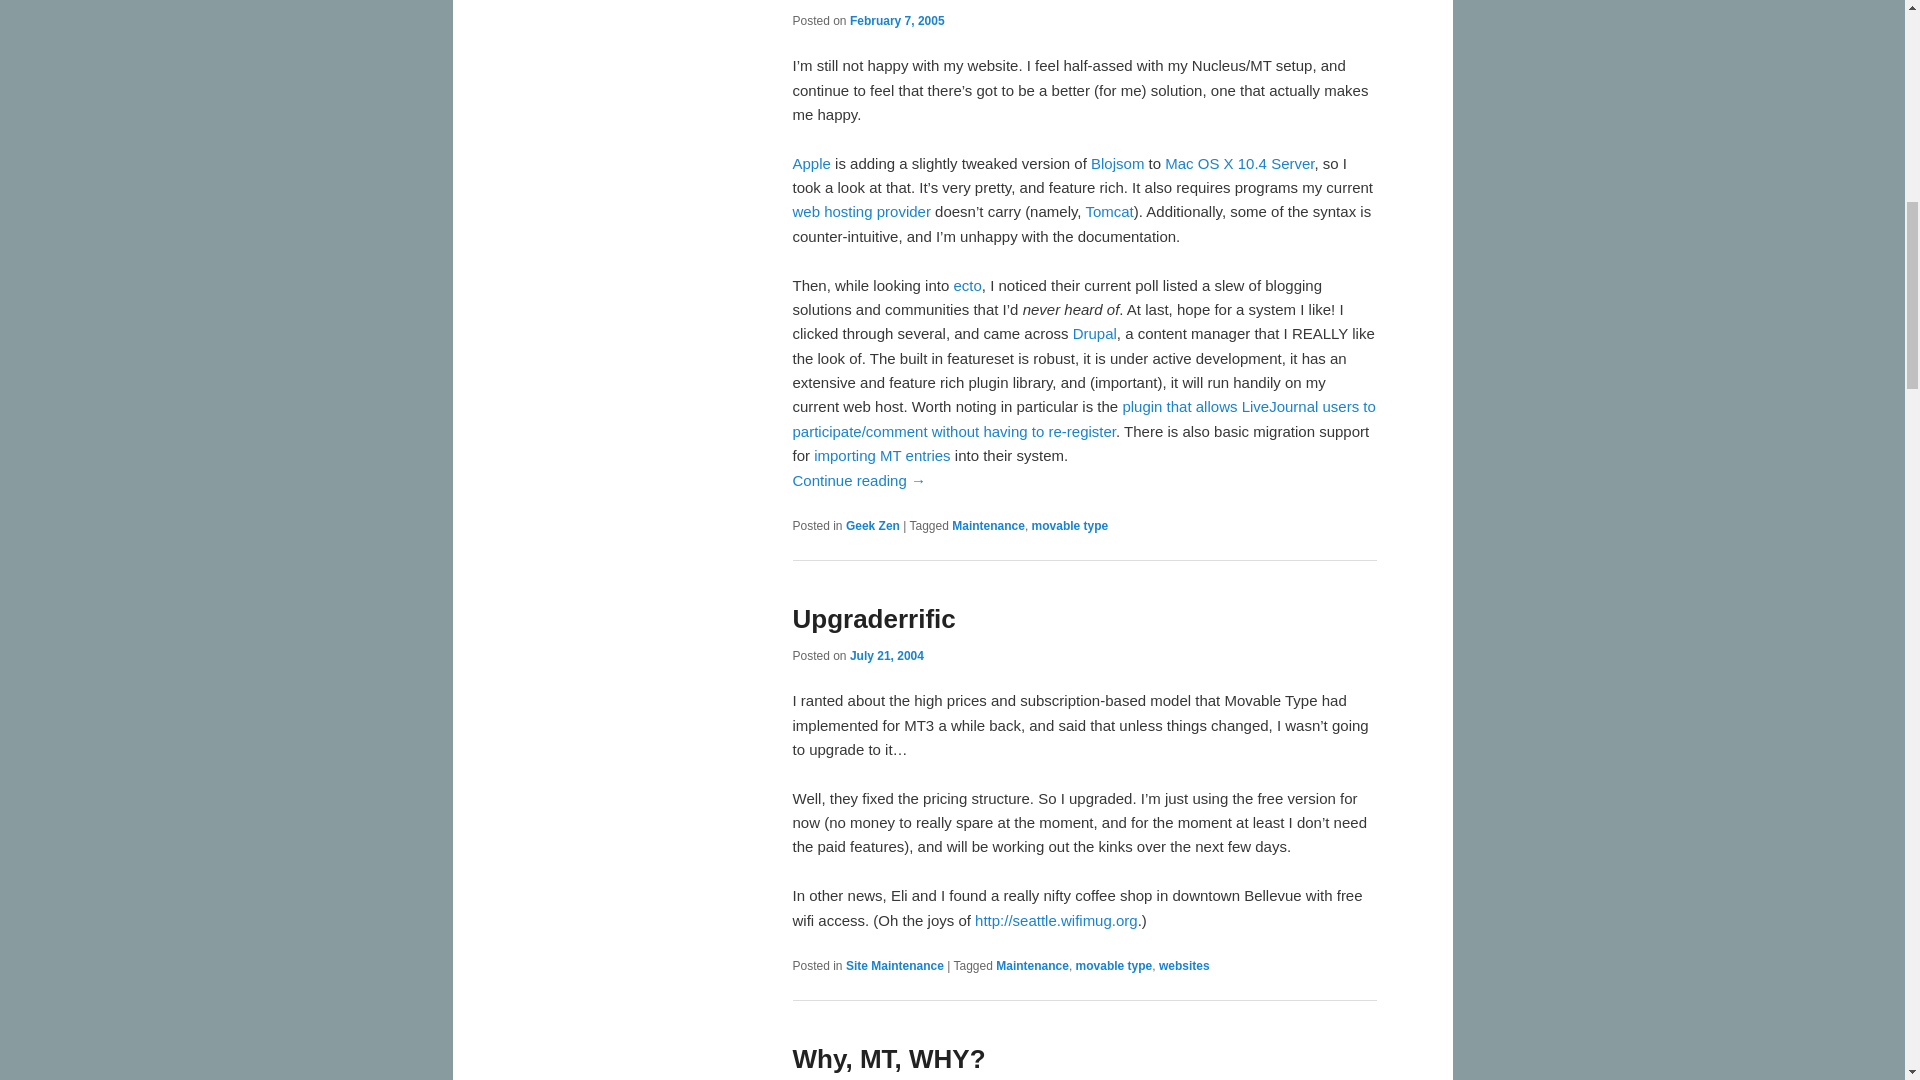  What do you see at coordinates (873, 526) in the screenshot?
I see `Geek Zen` at bounding box center [873, 526].